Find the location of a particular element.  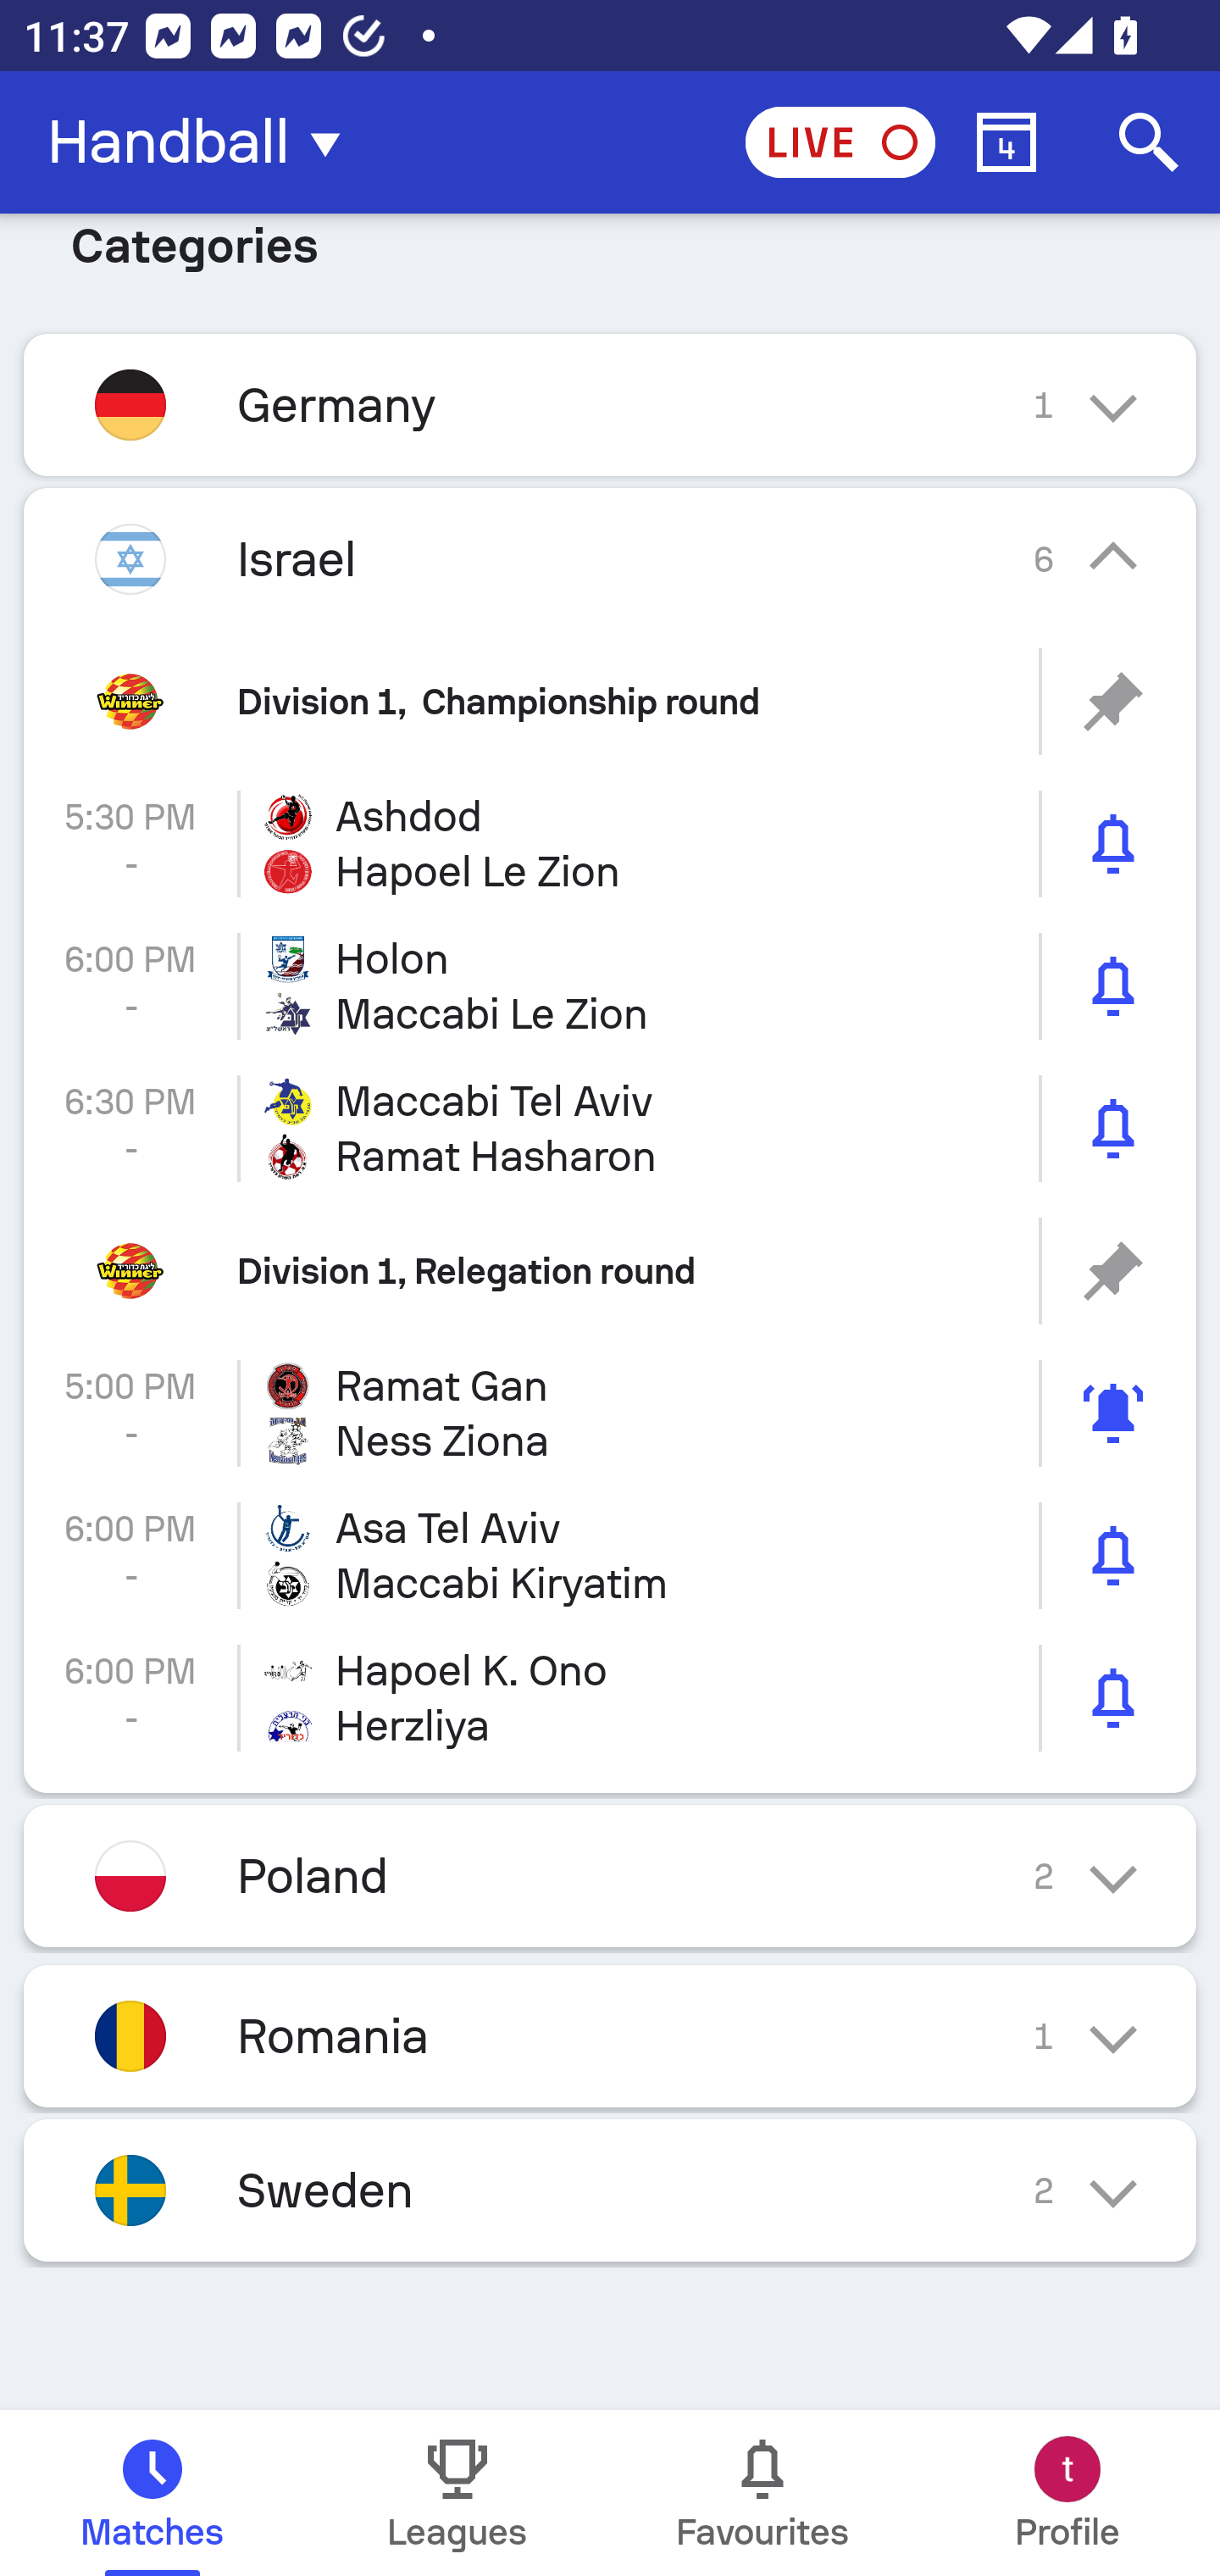

Favourites is located at coordinates (762, 2493).